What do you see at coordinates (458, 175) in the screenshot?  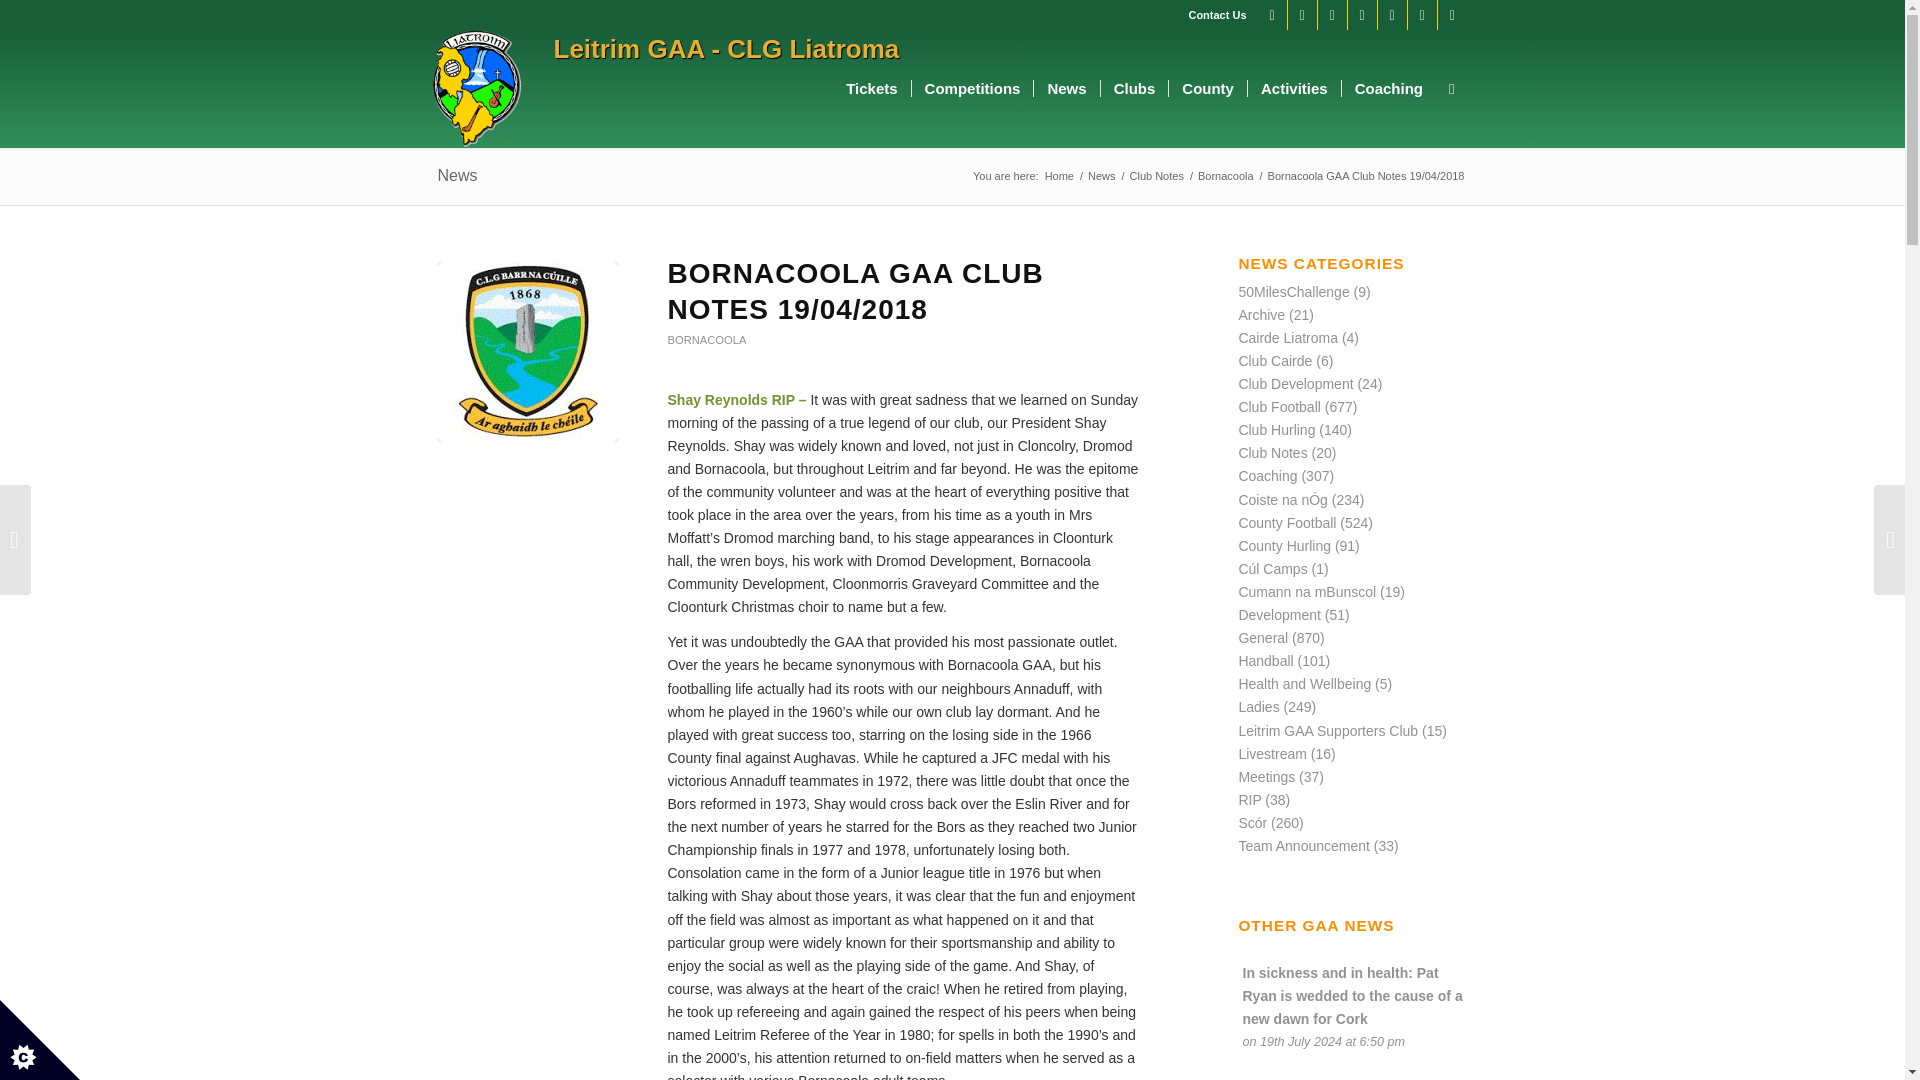 I see `Permanent Link: News` at bounding box center [458, 175].